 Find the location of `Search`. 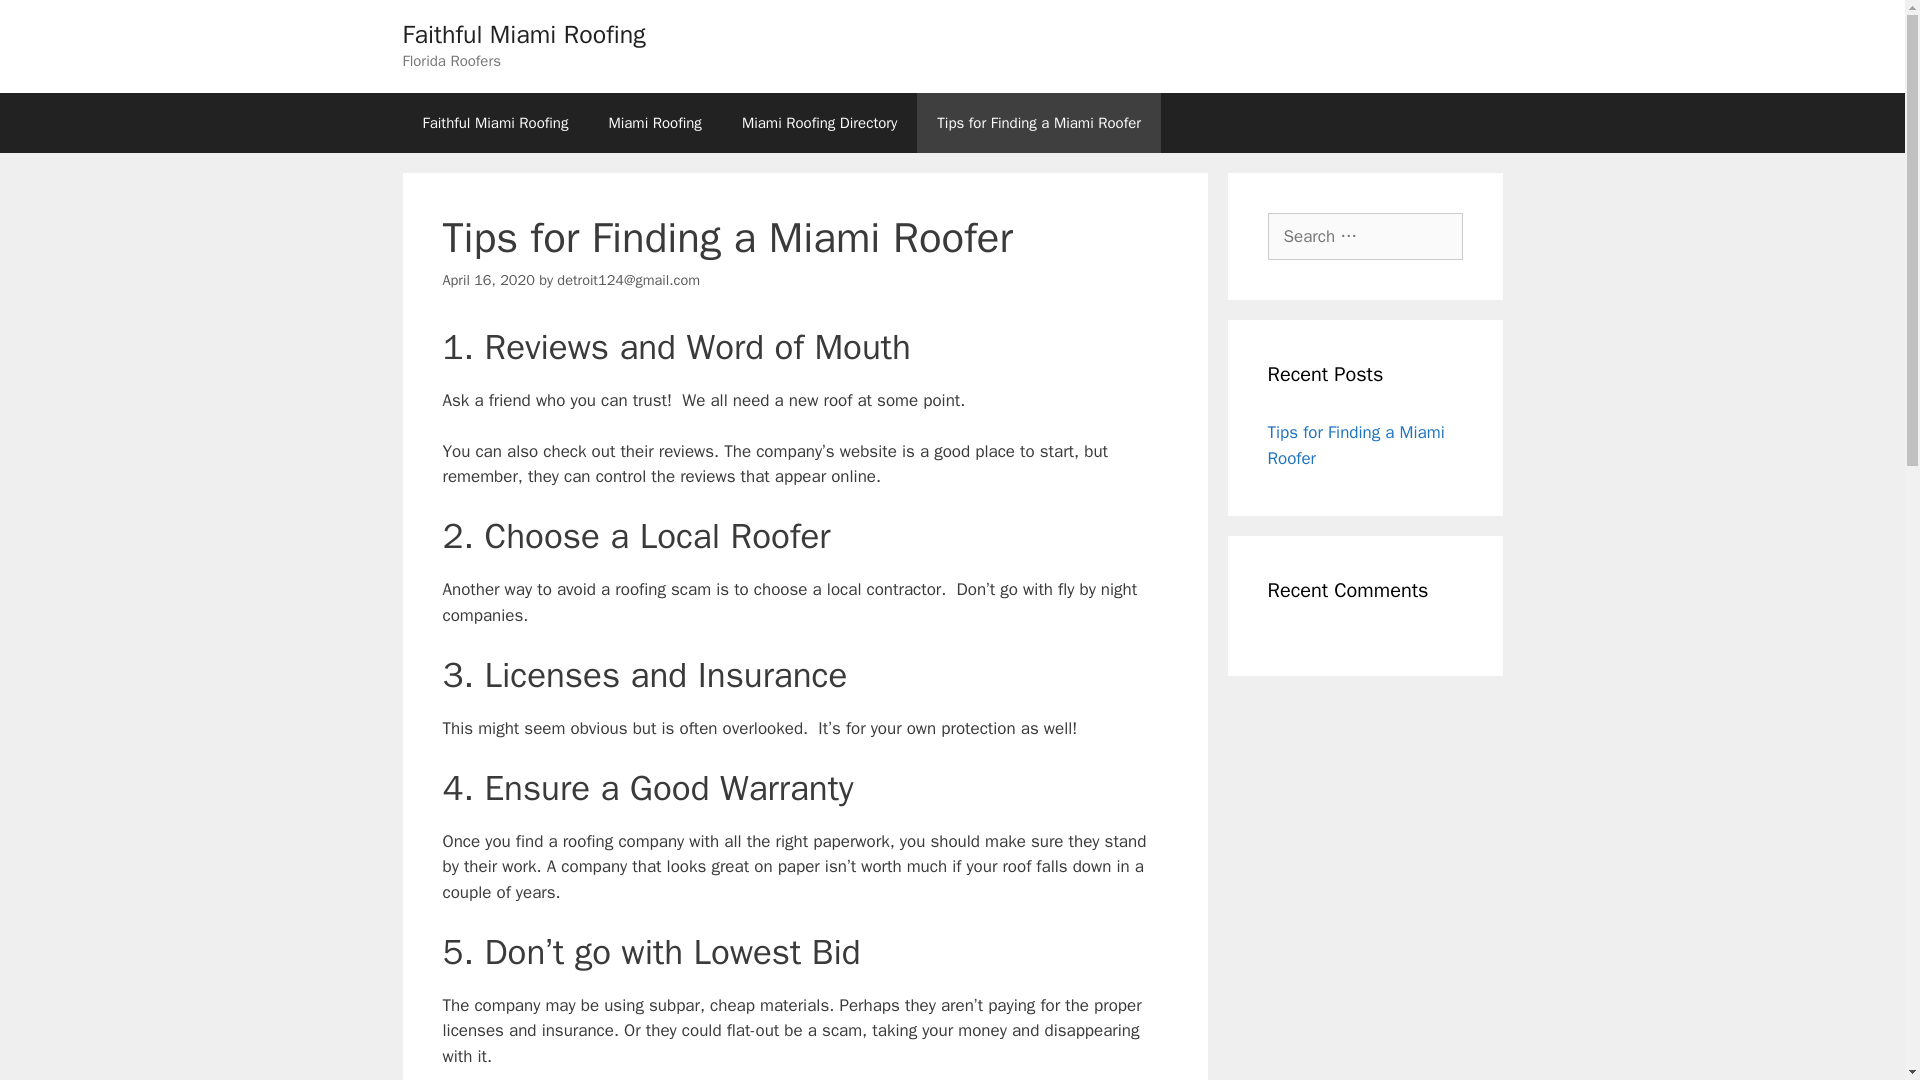

Search is located at coordinates (47, 24).